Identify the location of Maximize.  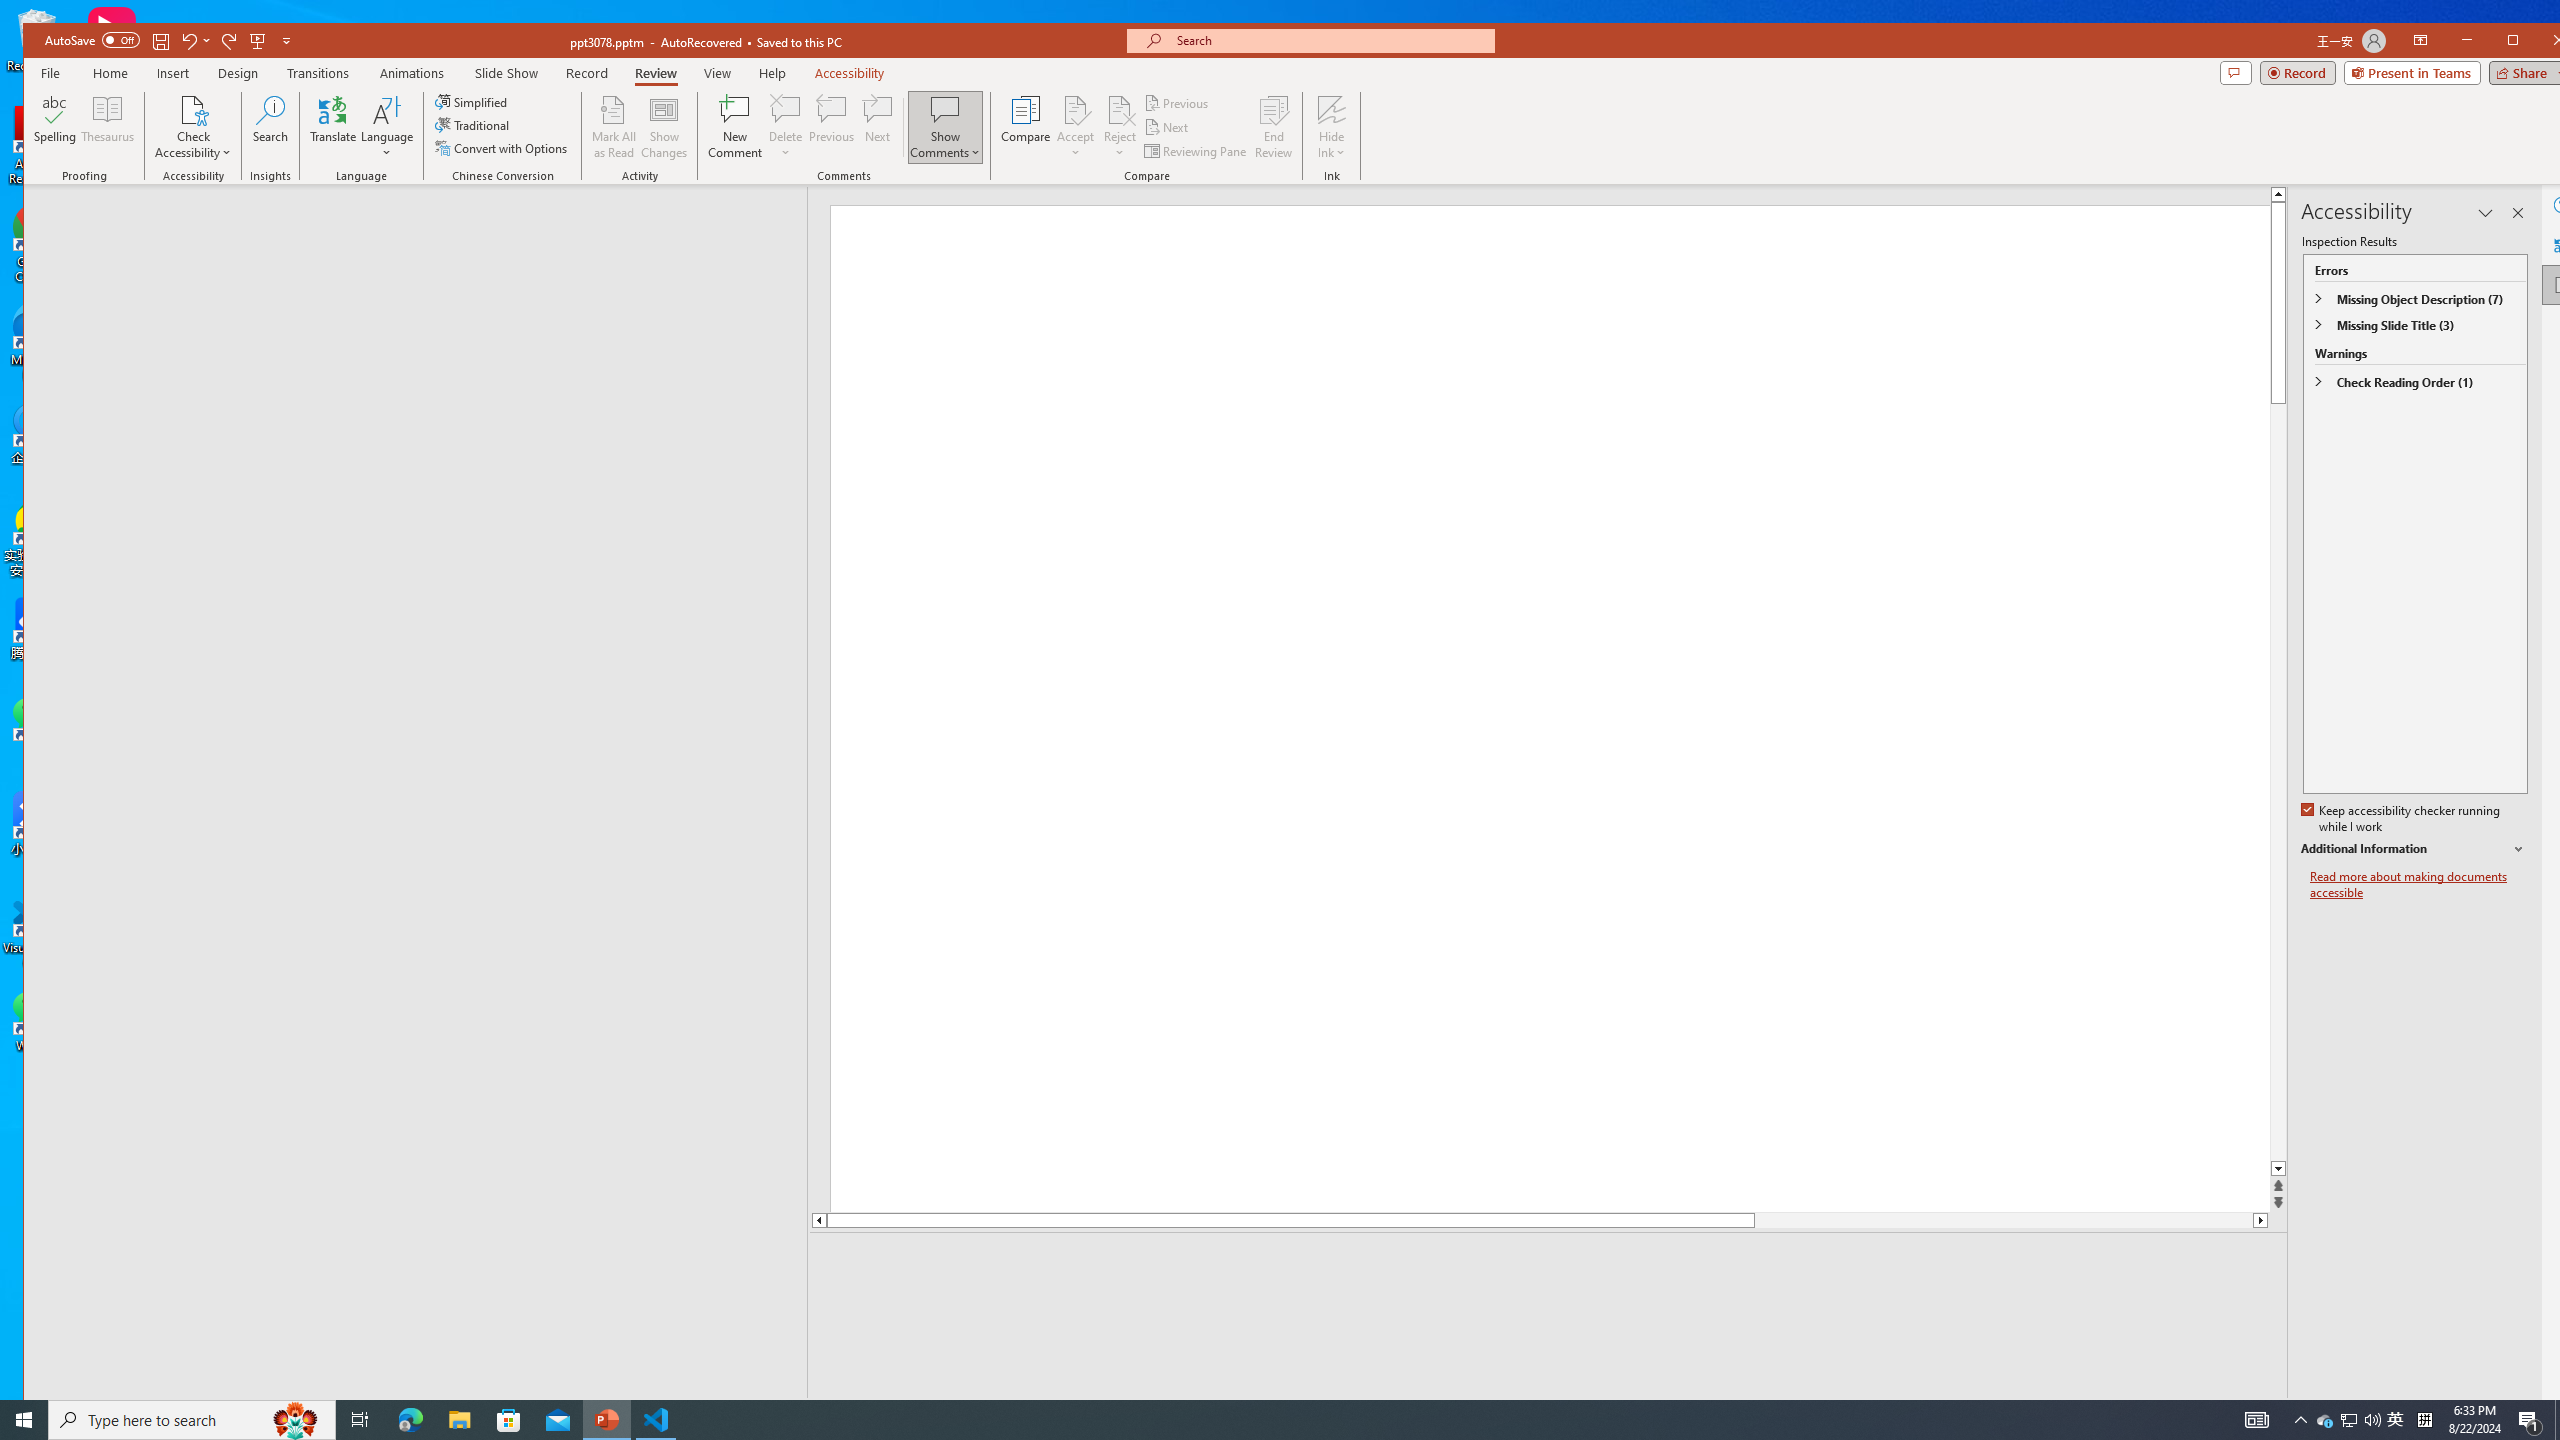
(2542, 42).